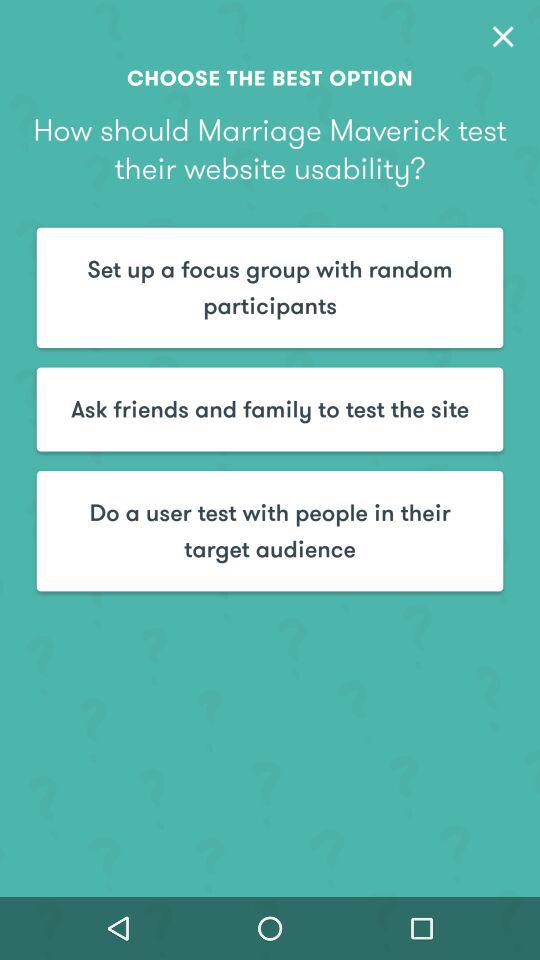  Describe the element at coordinates (503, 36) in the screenshot. I see `select the icon to the right of the choose the best item` at that location.